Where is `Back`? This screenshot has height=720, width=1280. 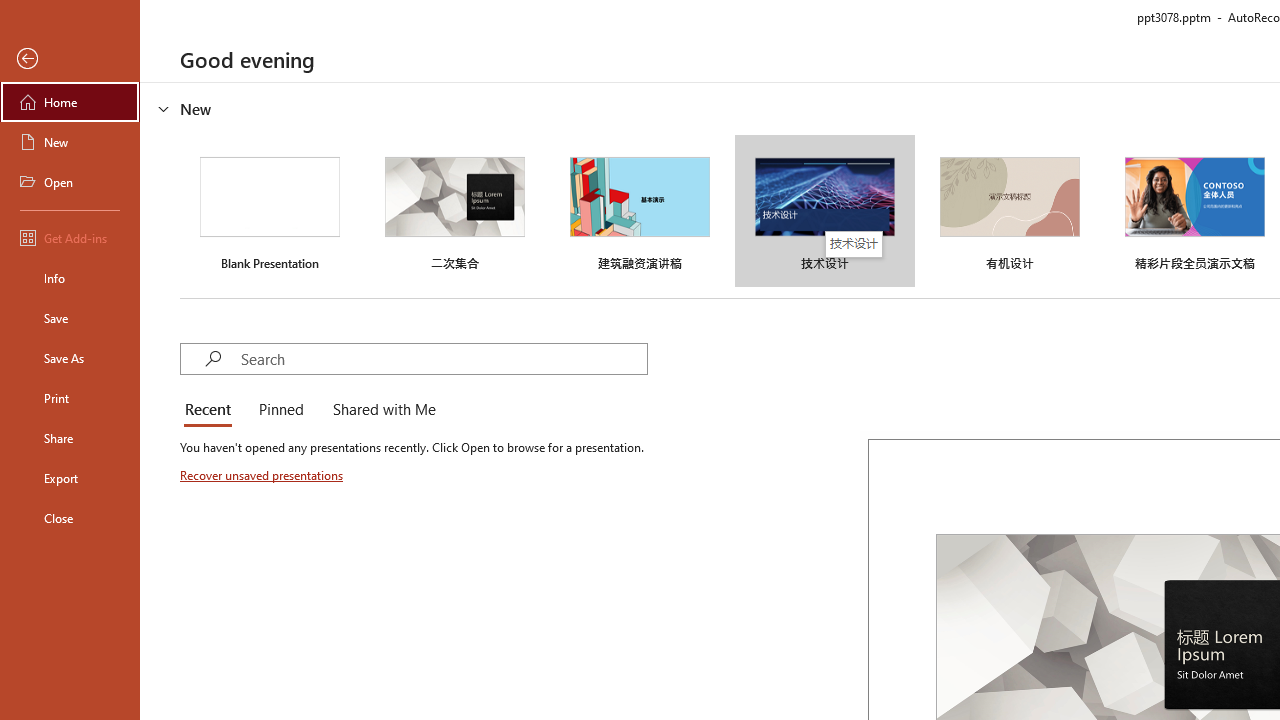 Back is located at coordinates (70, 59).